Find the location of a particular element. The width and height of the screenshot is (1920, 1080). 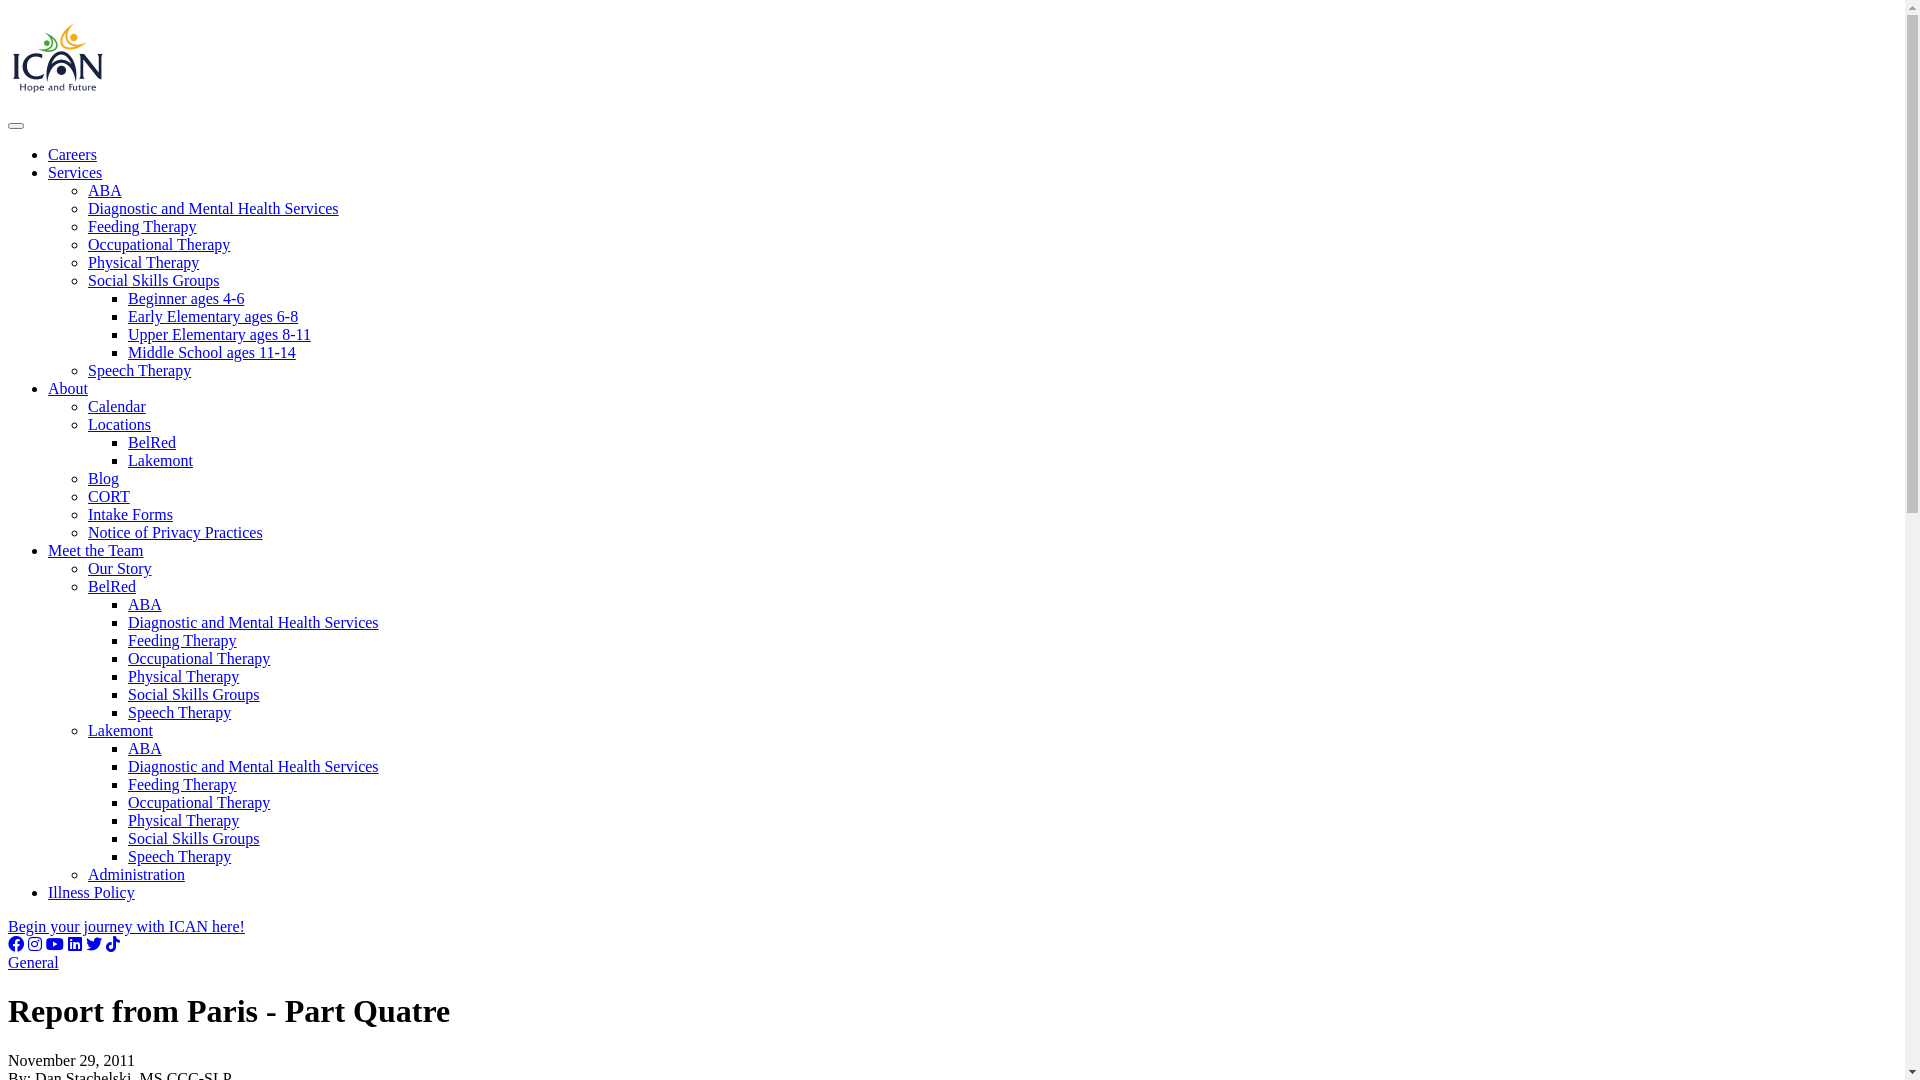

Illness Policy is located at coordinates (92, 892).